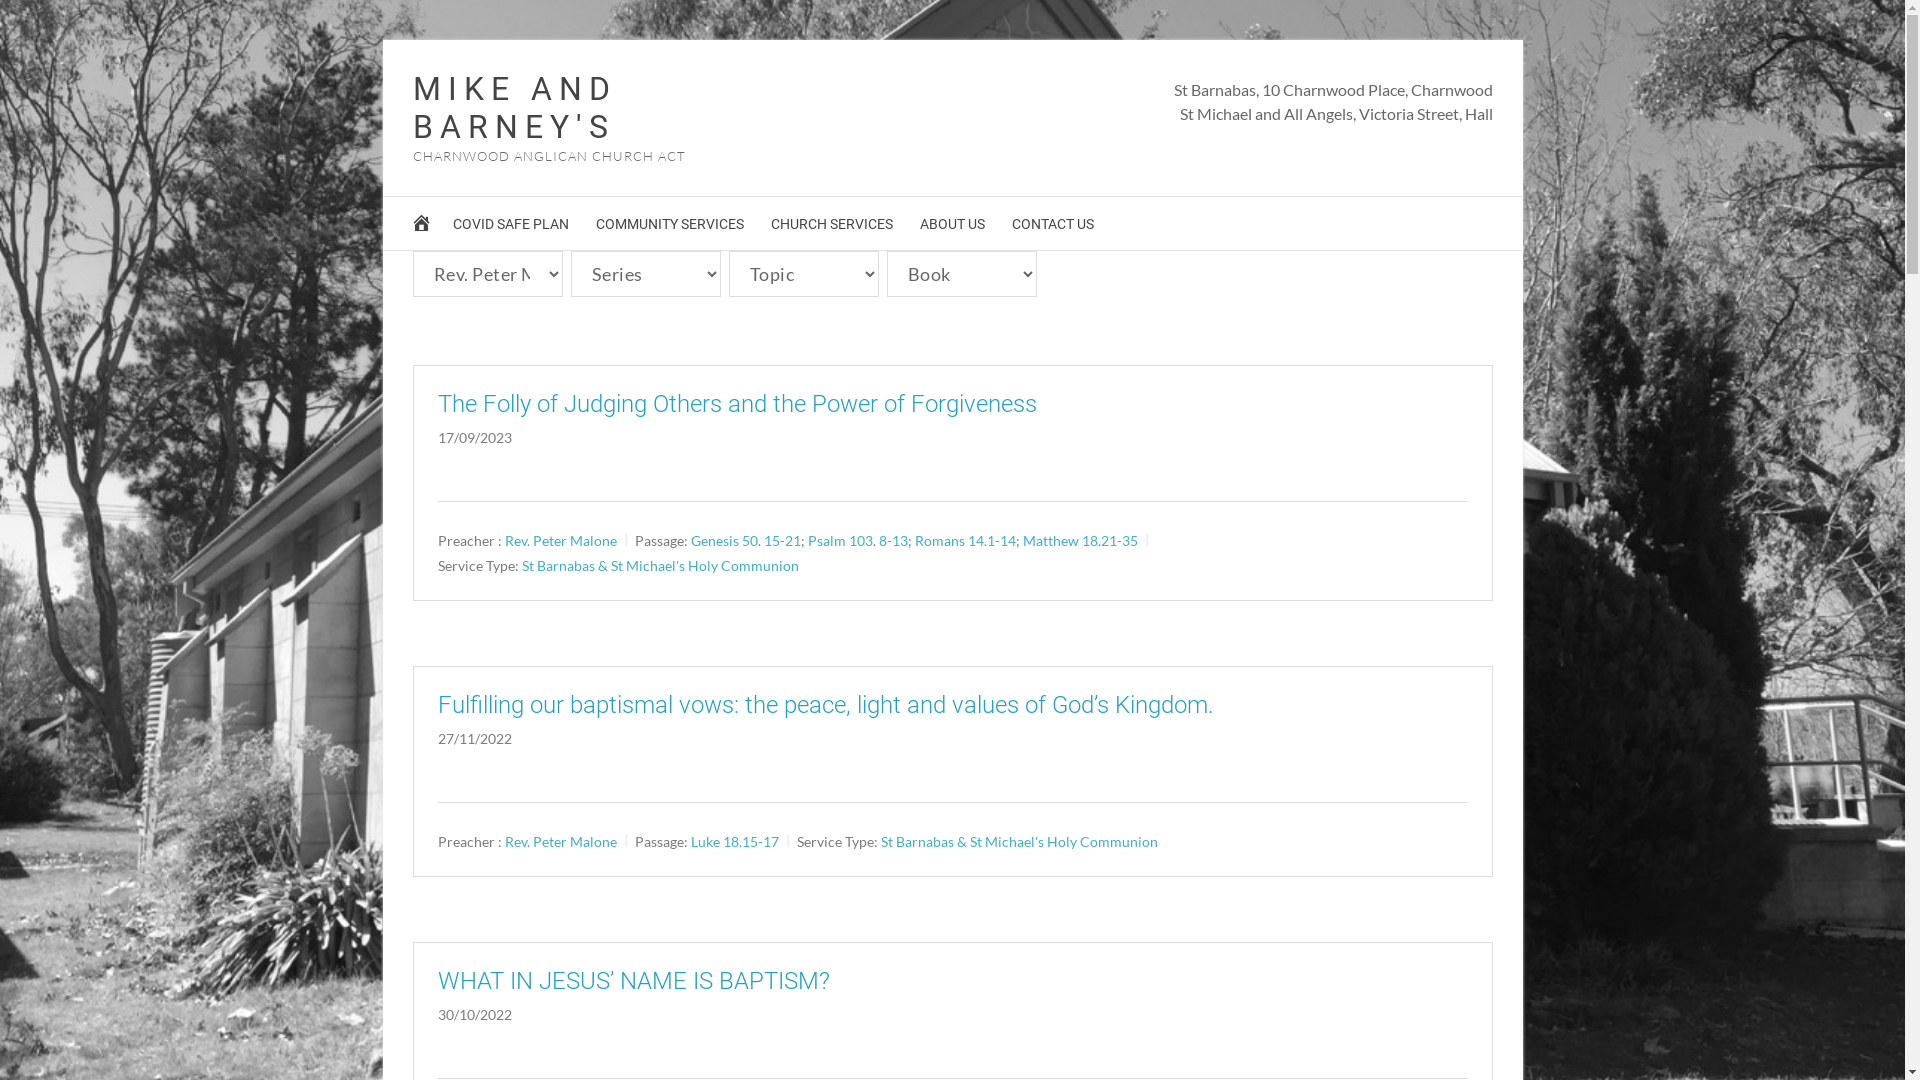  I want to click on CONTACT US, so click(1053, 224).